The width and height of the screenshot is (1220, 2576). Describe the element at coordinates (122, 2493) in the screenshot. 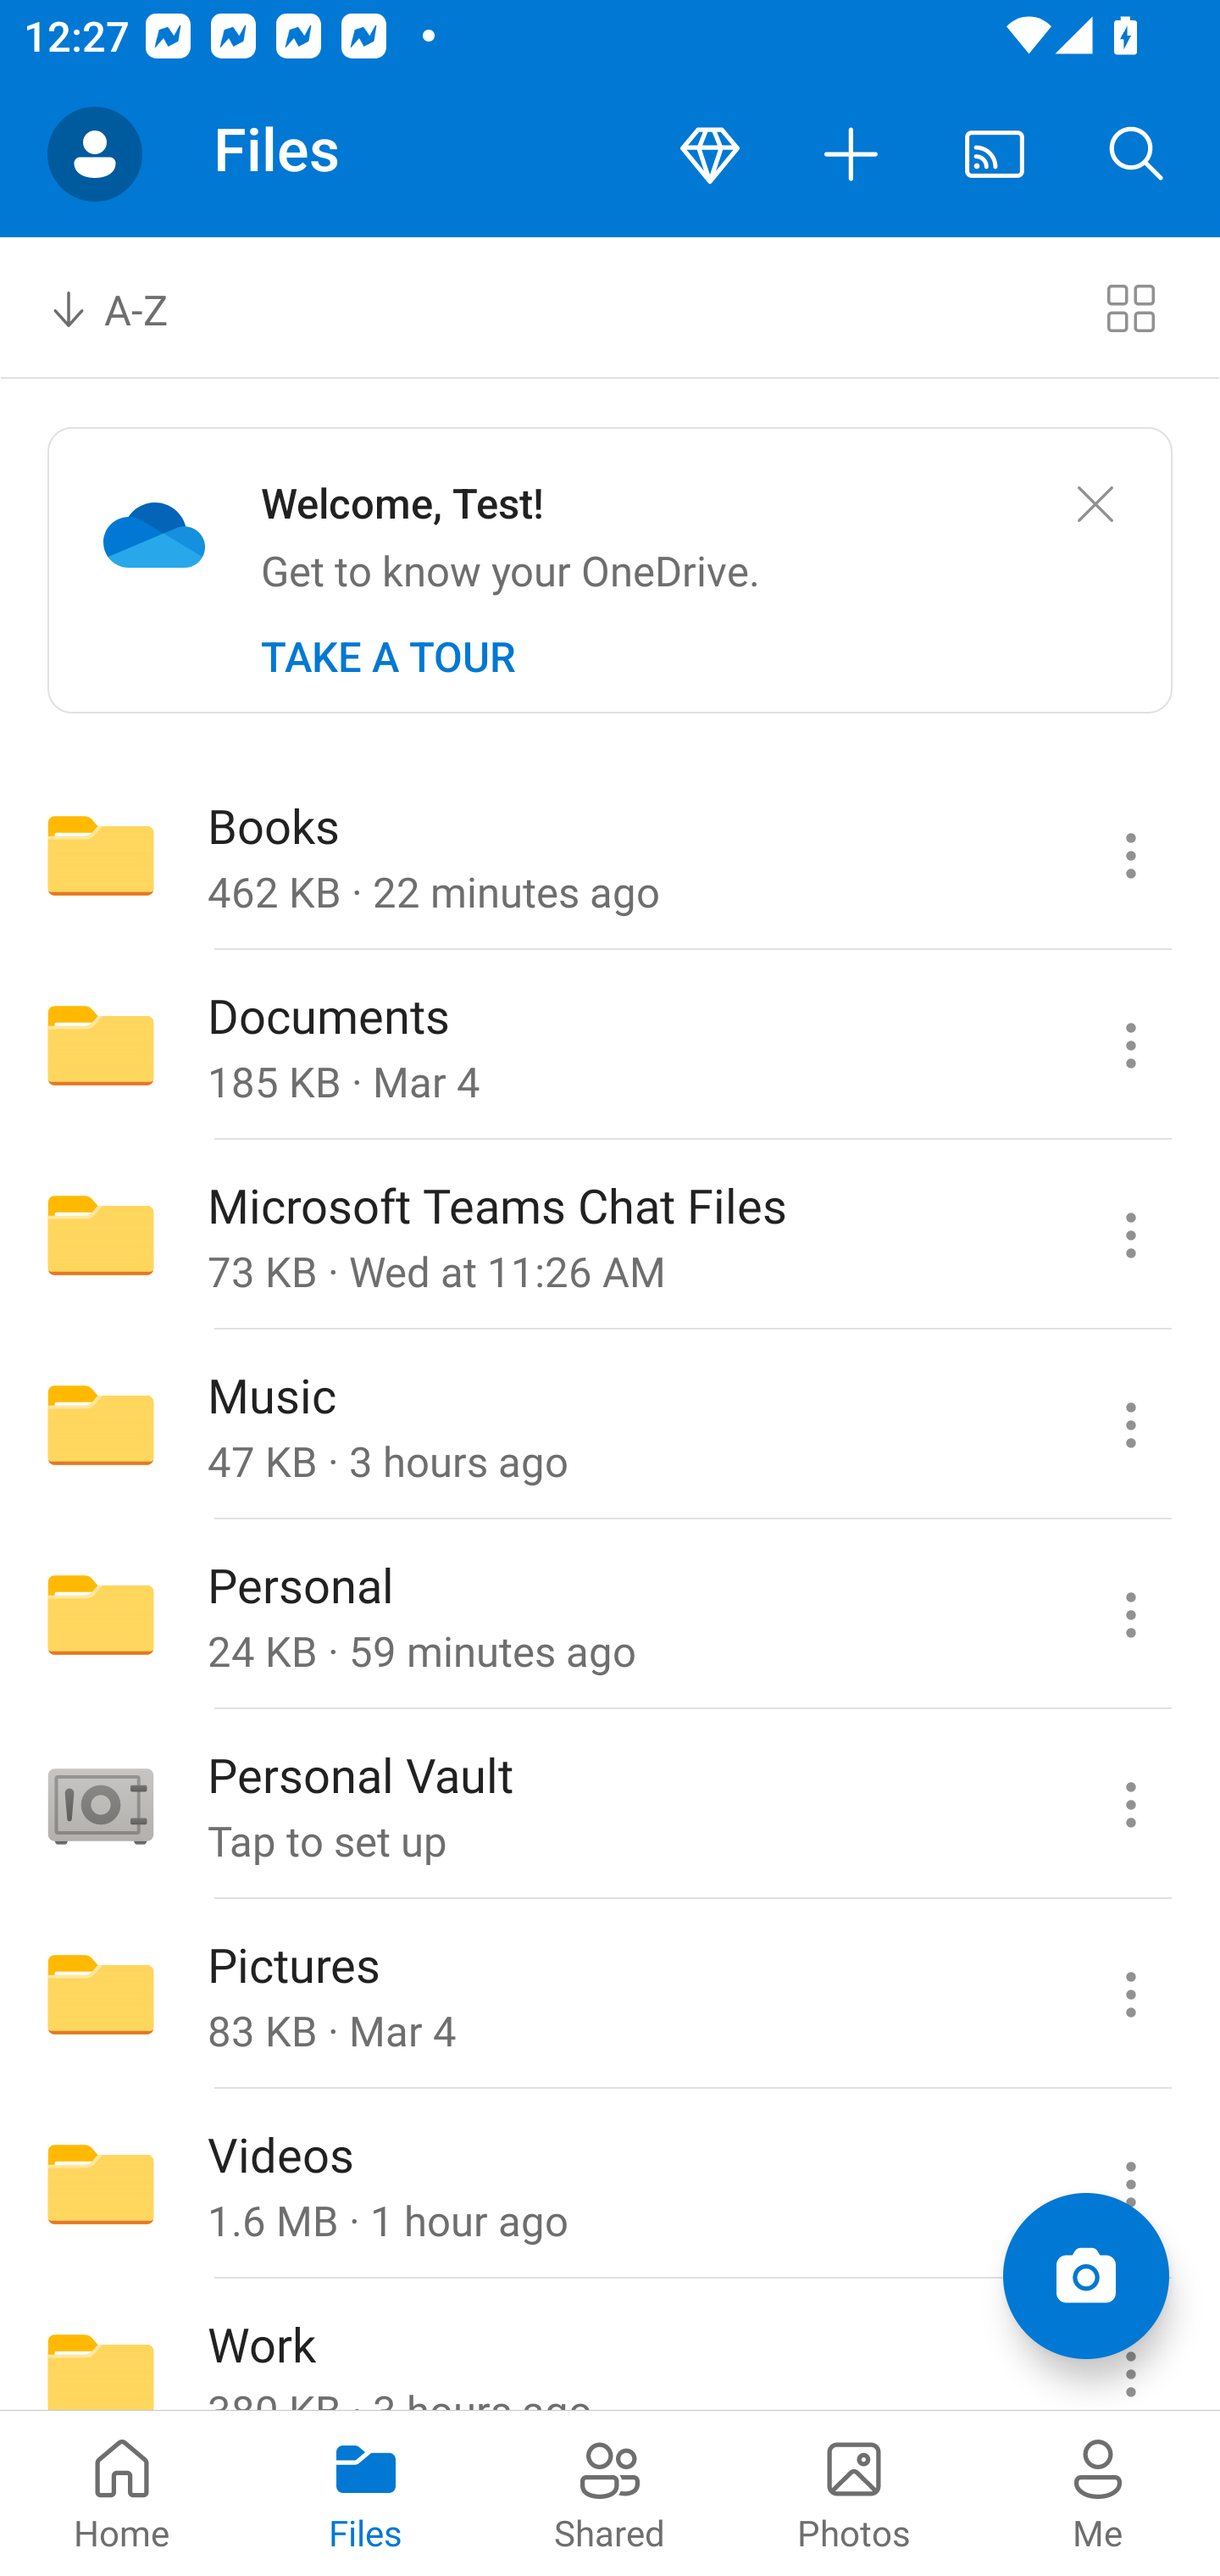

I see `Home pivot Home` at that location.